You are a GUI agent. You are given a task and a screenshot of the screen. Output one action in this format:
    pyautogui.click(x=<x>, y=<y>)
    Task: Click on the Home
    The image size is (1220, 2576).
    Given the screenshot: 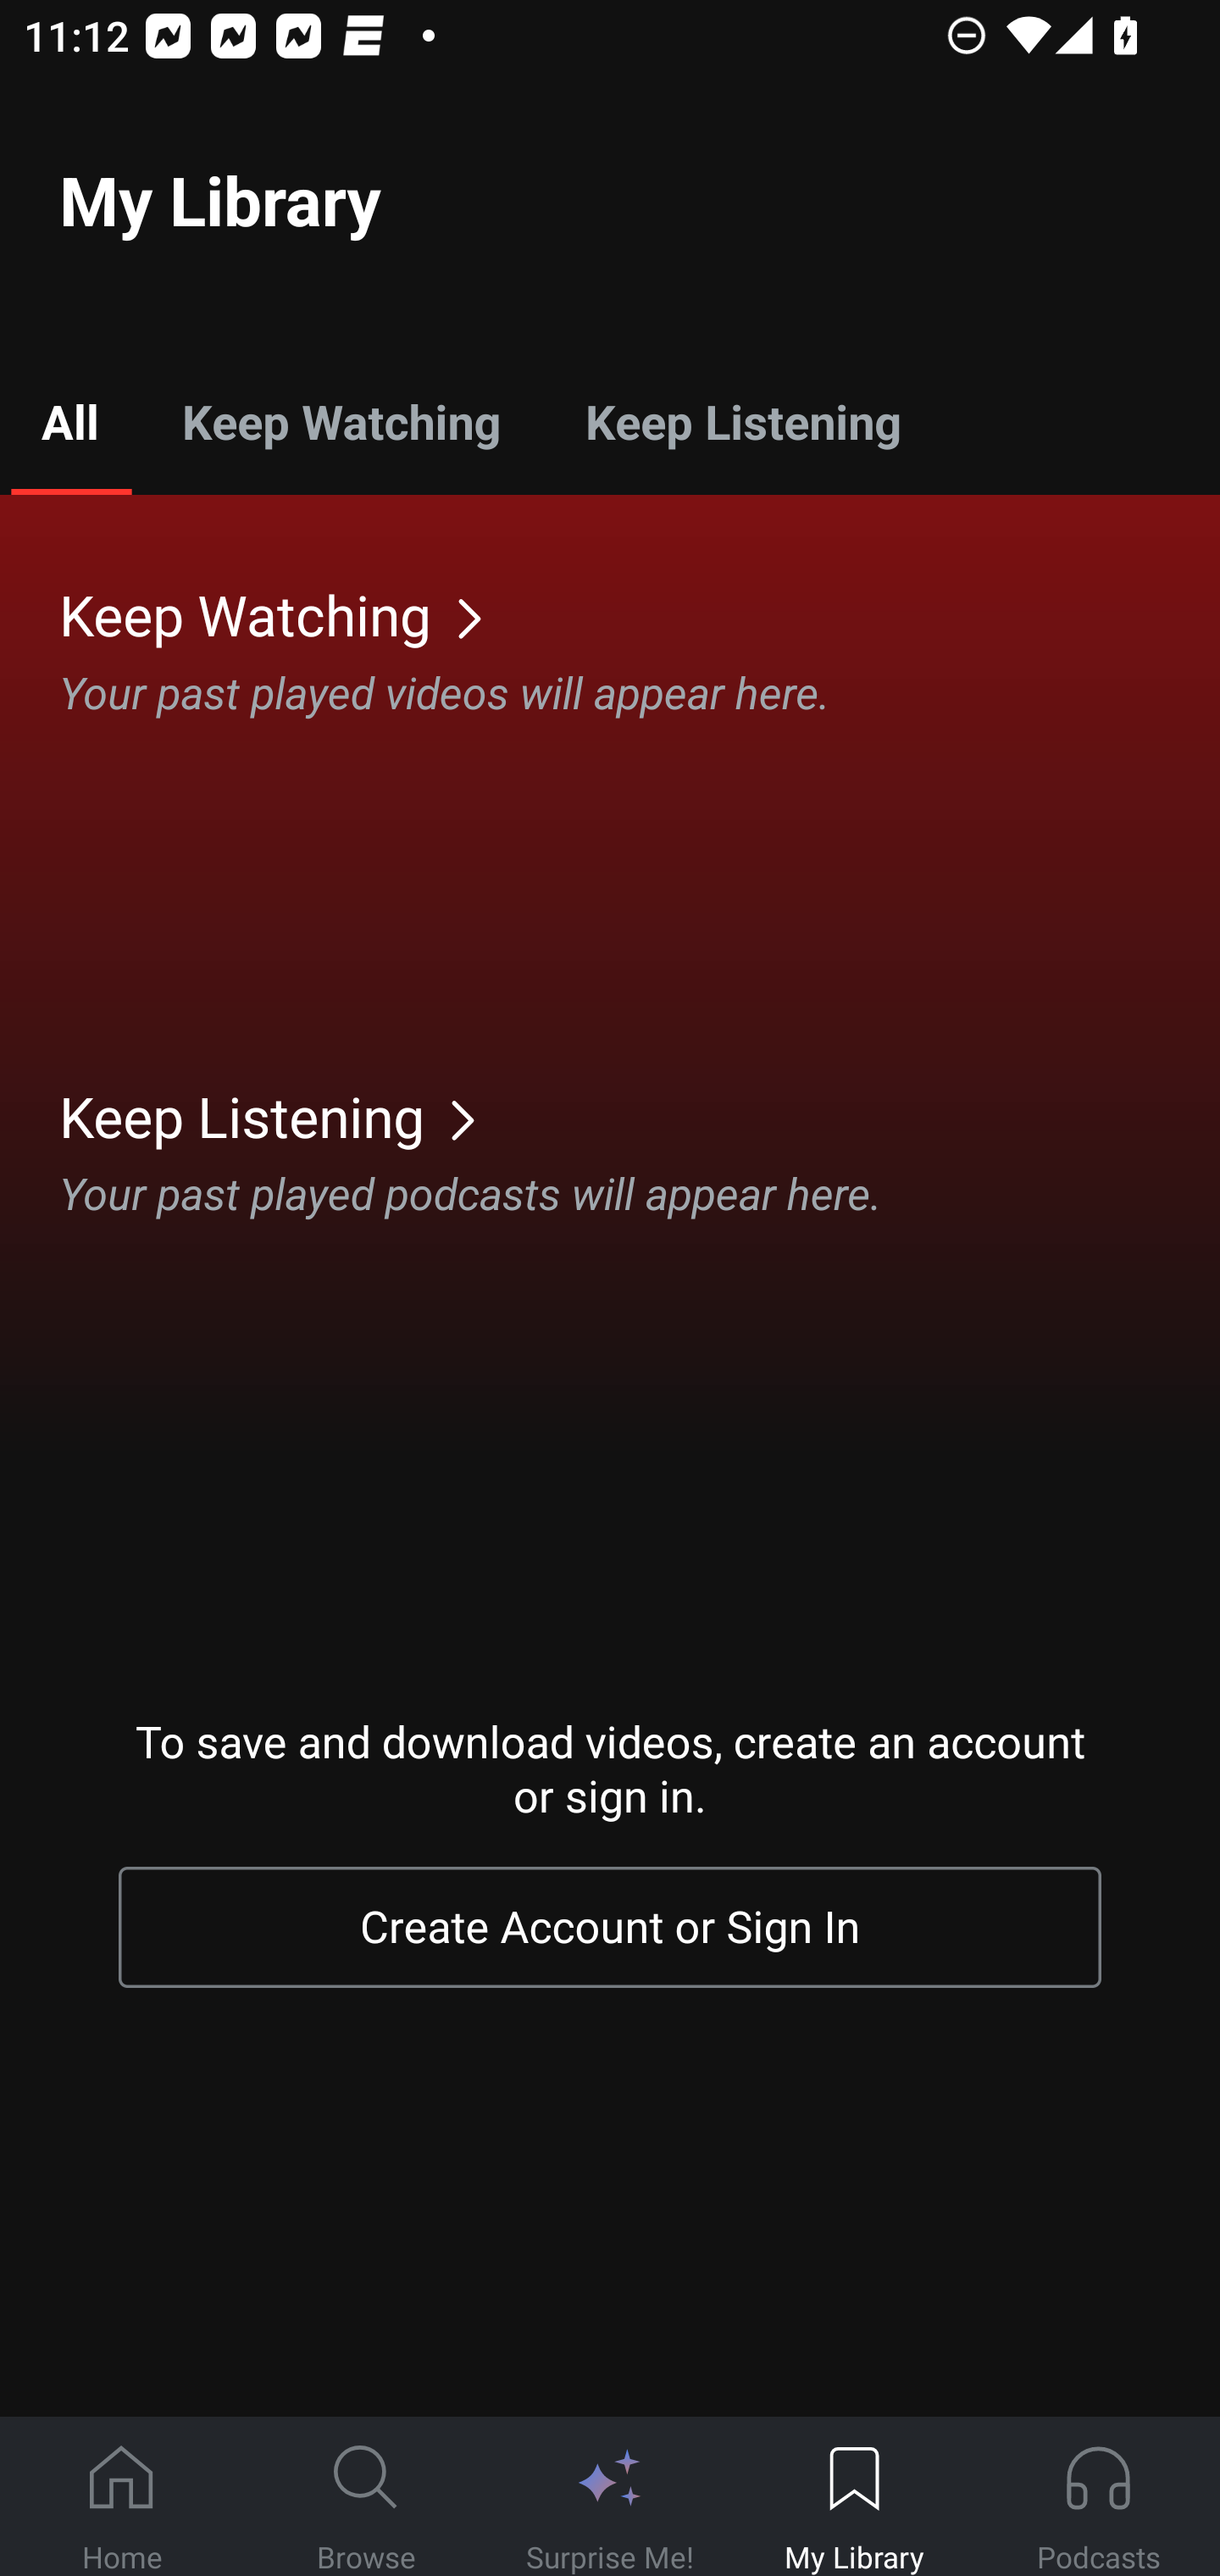 What is the action you would take?
    pyautogui.click(x=122, y=2497)
    